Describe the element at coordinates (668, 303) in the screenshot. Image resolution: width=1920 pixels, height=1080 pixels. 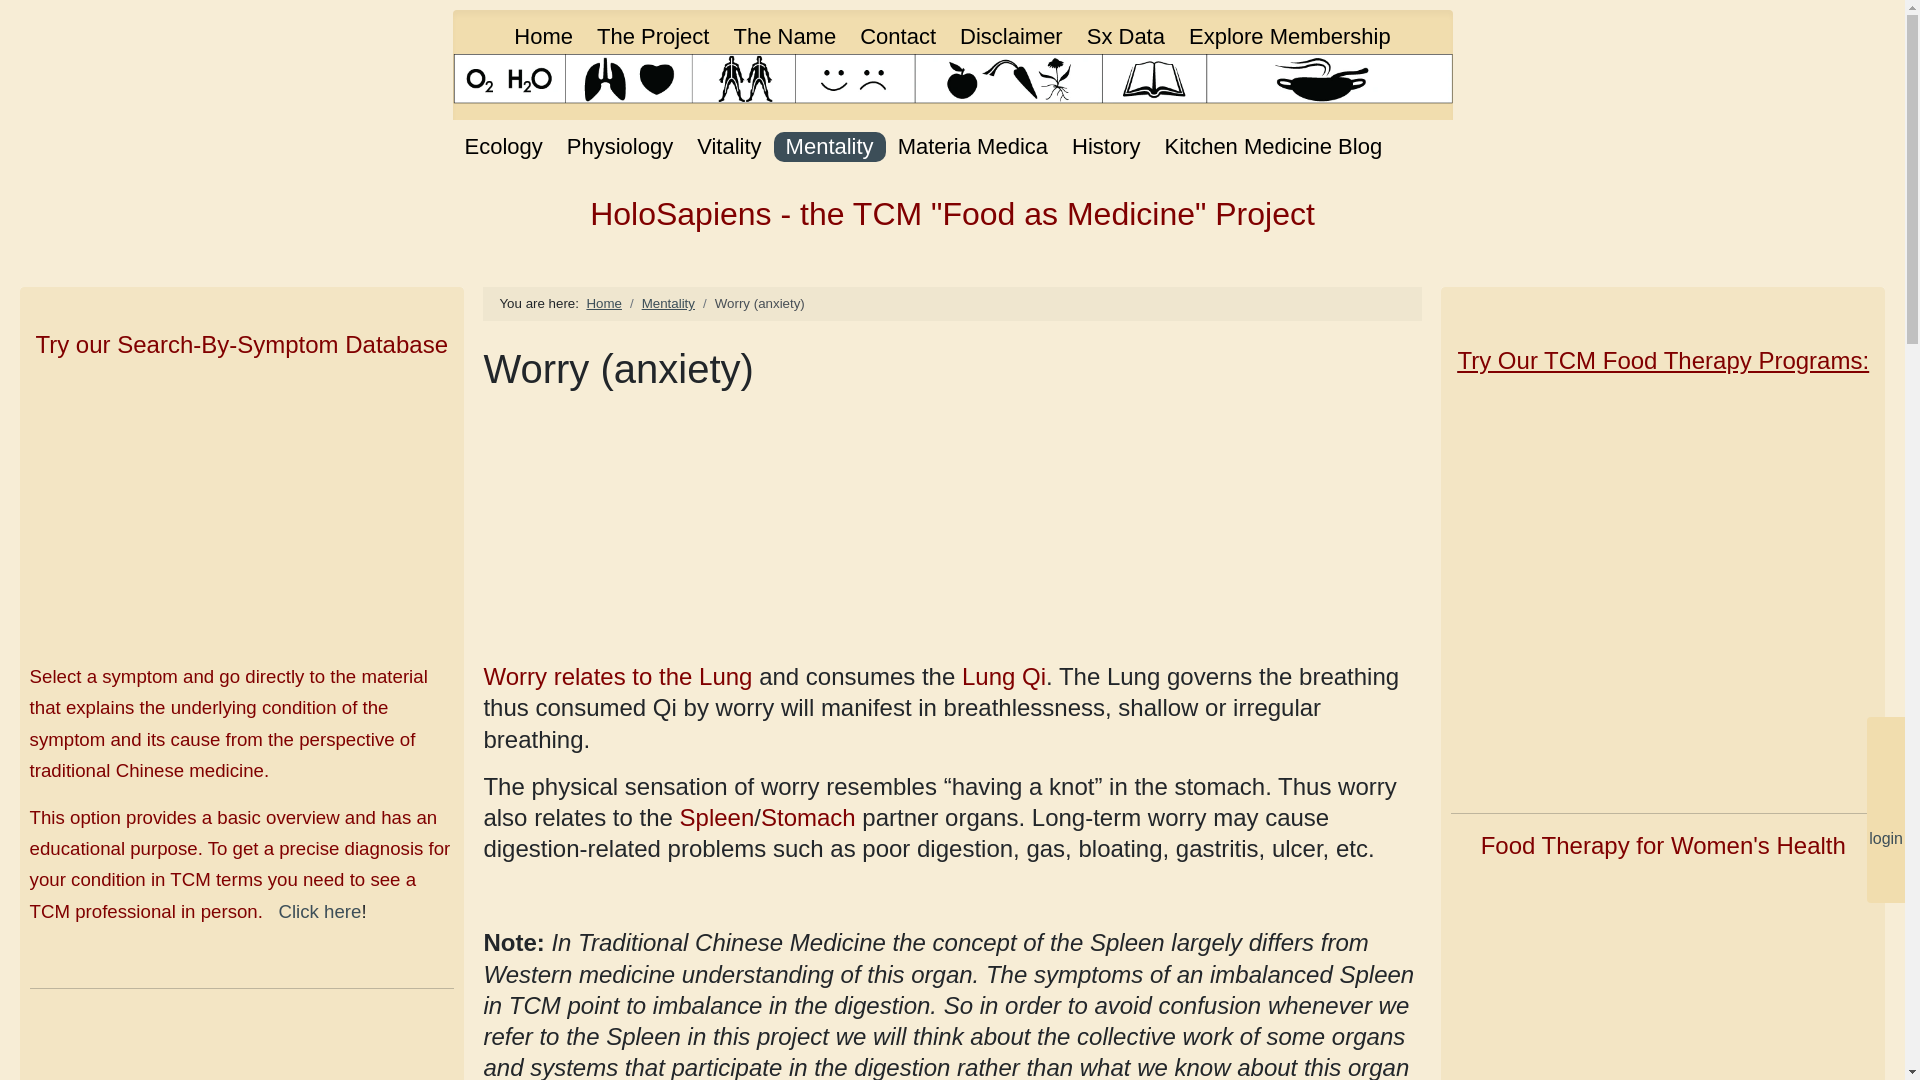
I see `Mentality` at that location.